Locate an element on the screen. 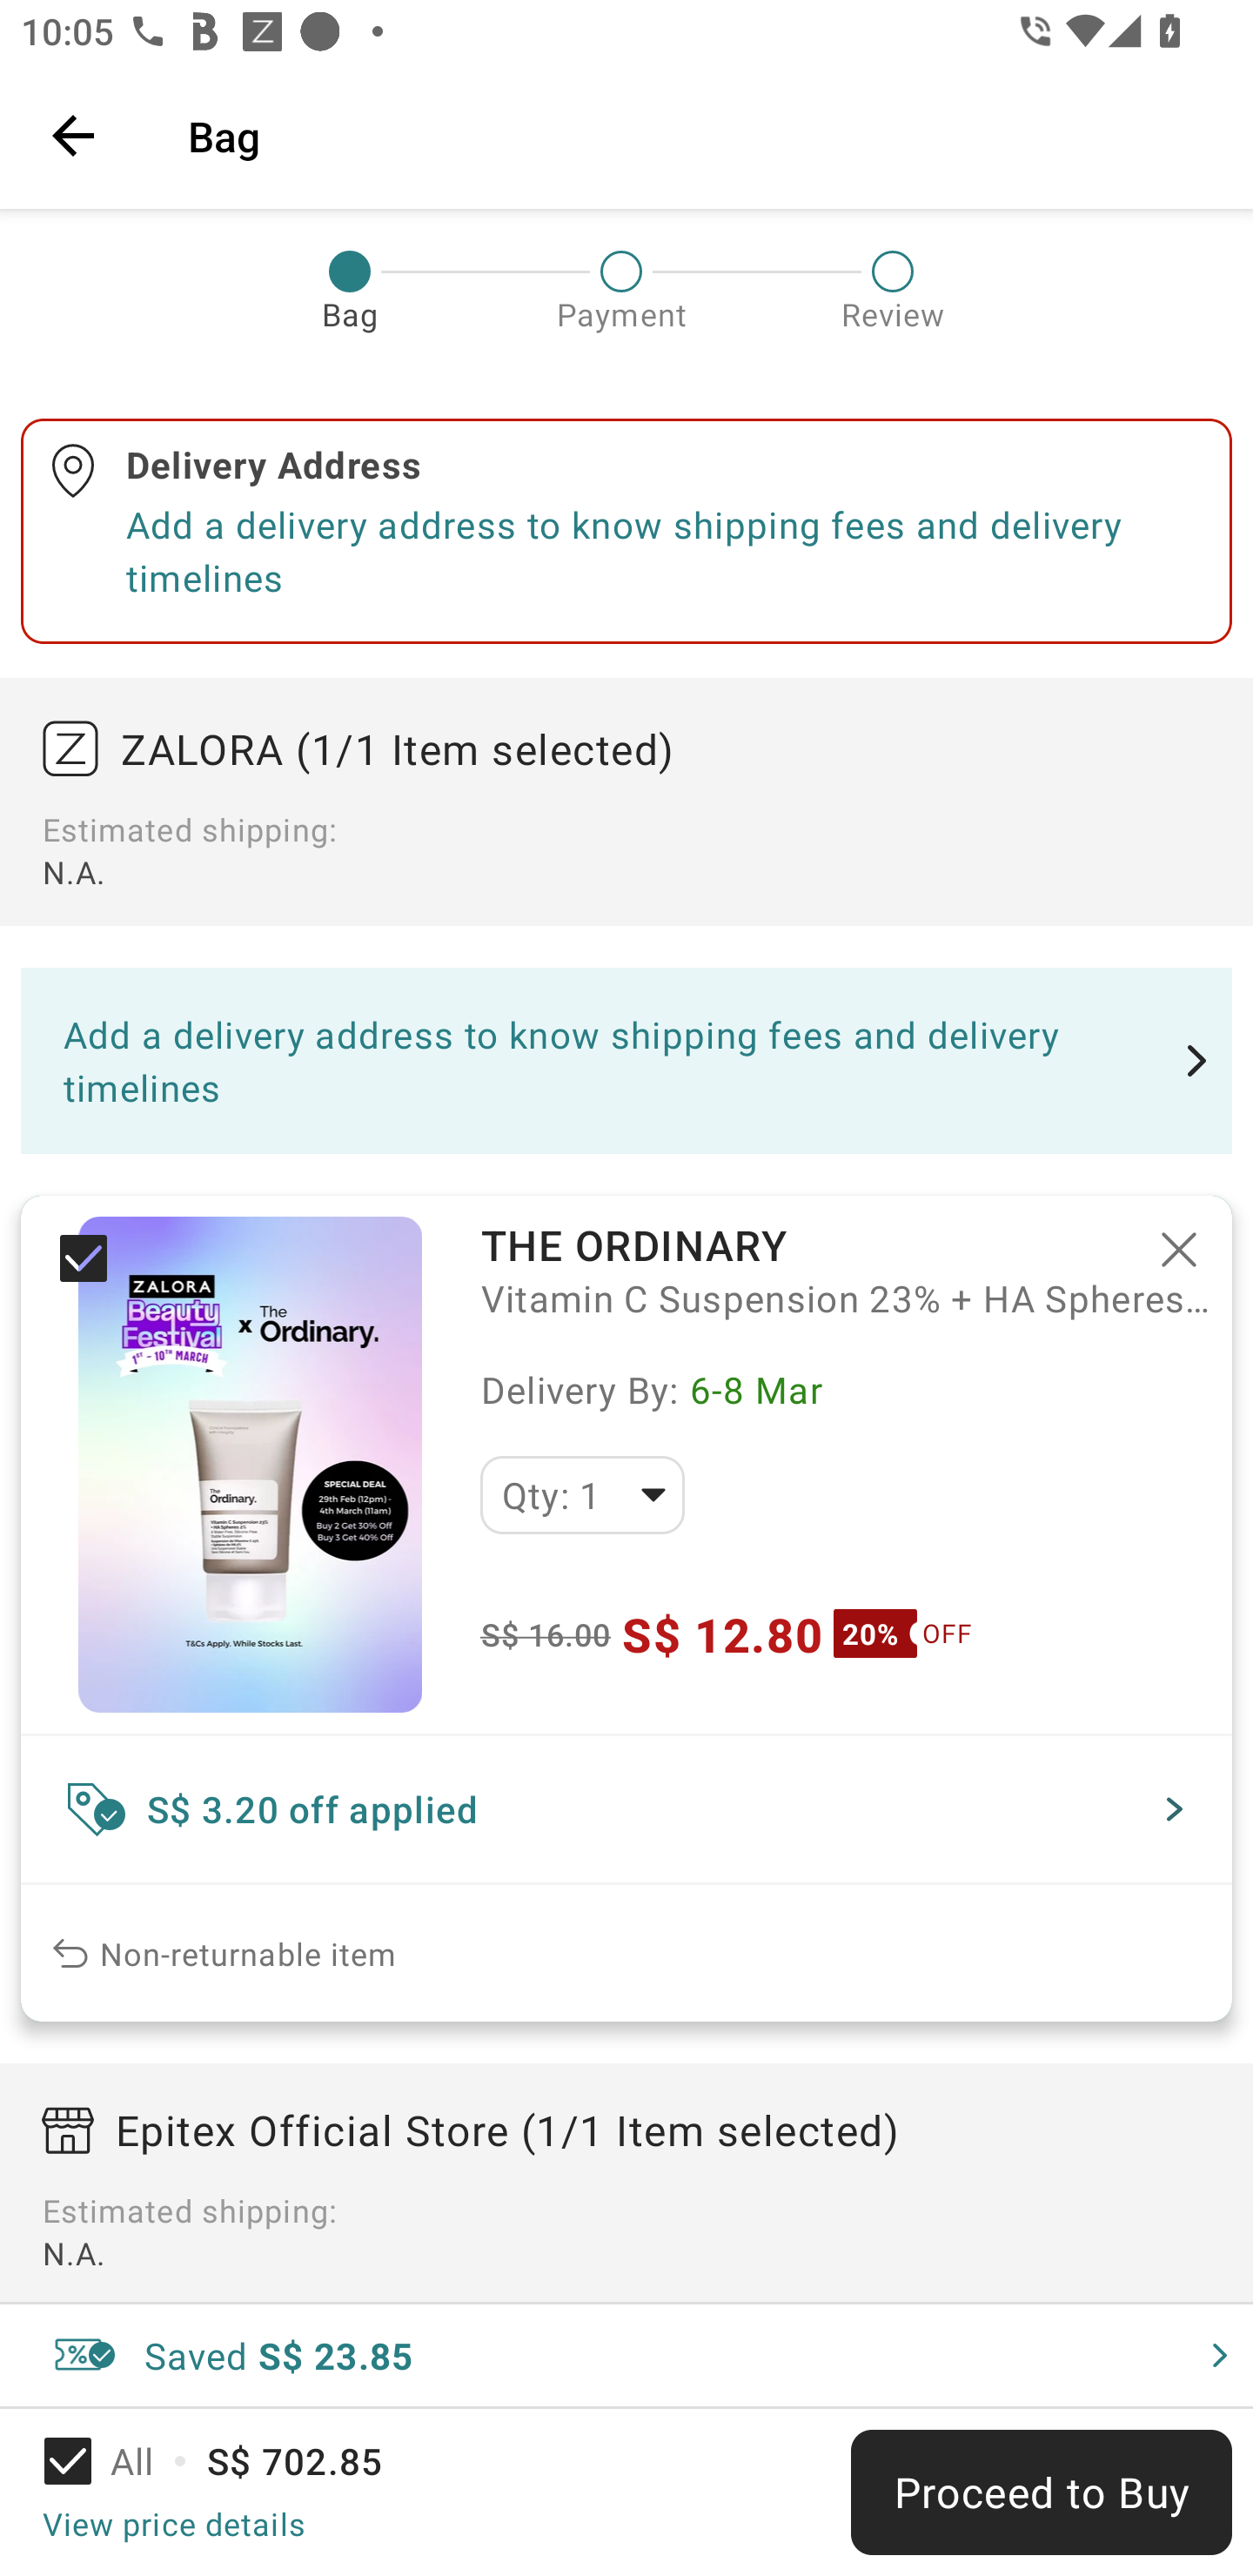 This screenshot has width=1253, height=2576. S$ 3.20 off applied is located at coordinates (626, 1809).